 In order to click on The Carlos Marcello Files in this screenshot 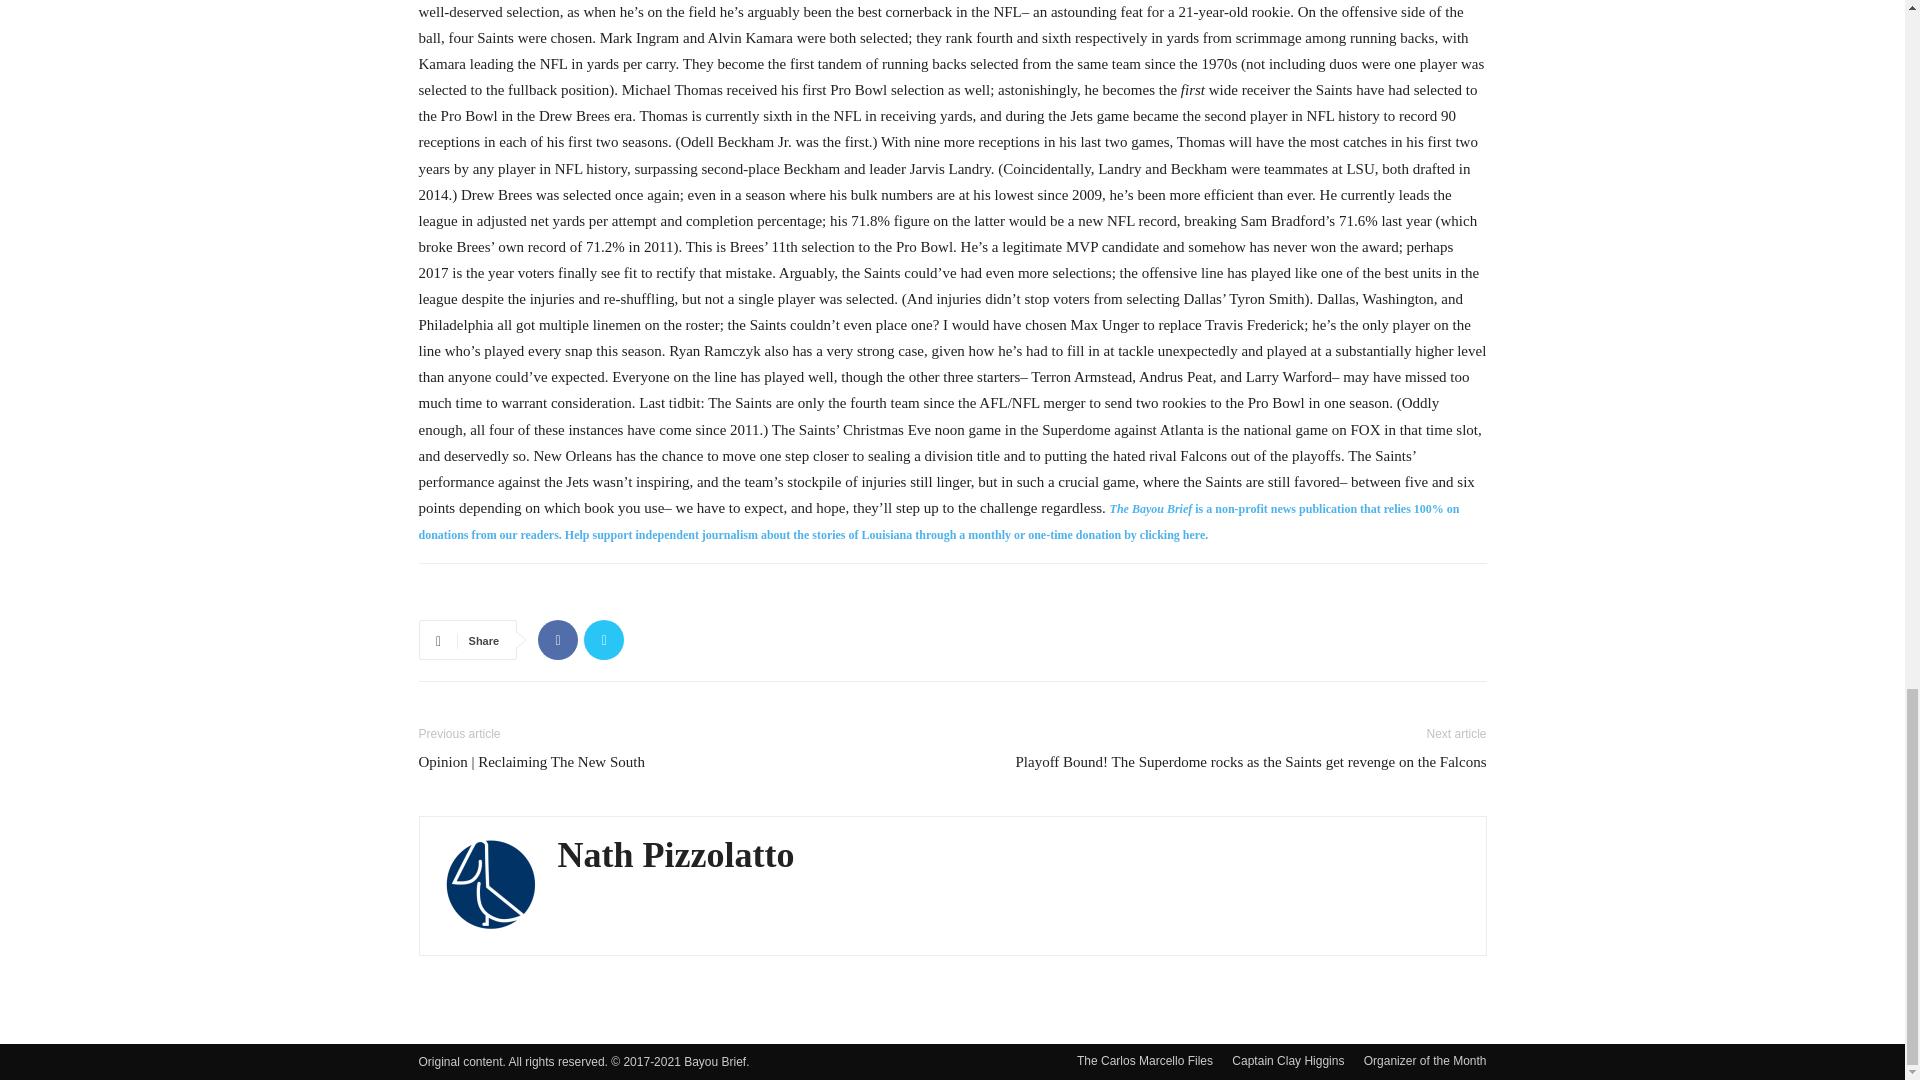, I will do `click(1145, 1060)`.